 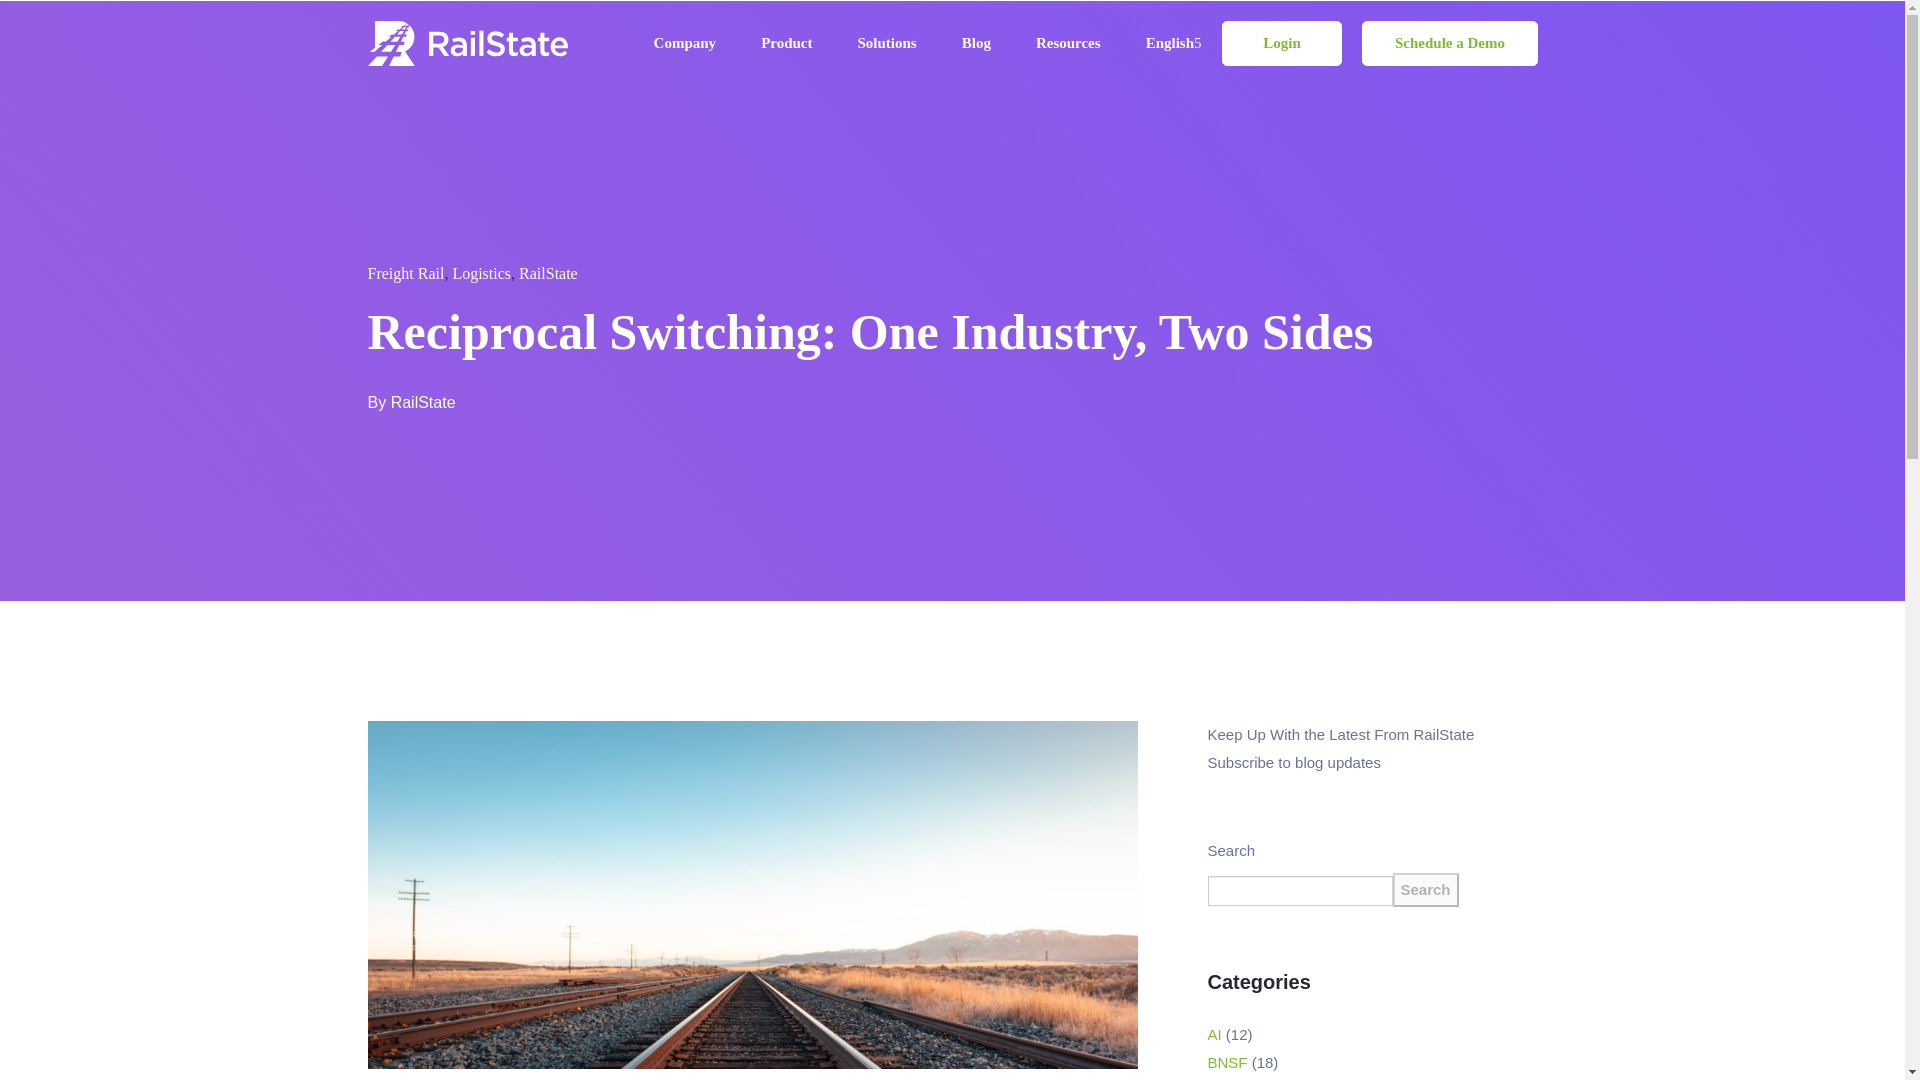 What do you see at coordinates (1424, 890) in the screenshot?
I see `Search` at bounding box center [1424, 890].